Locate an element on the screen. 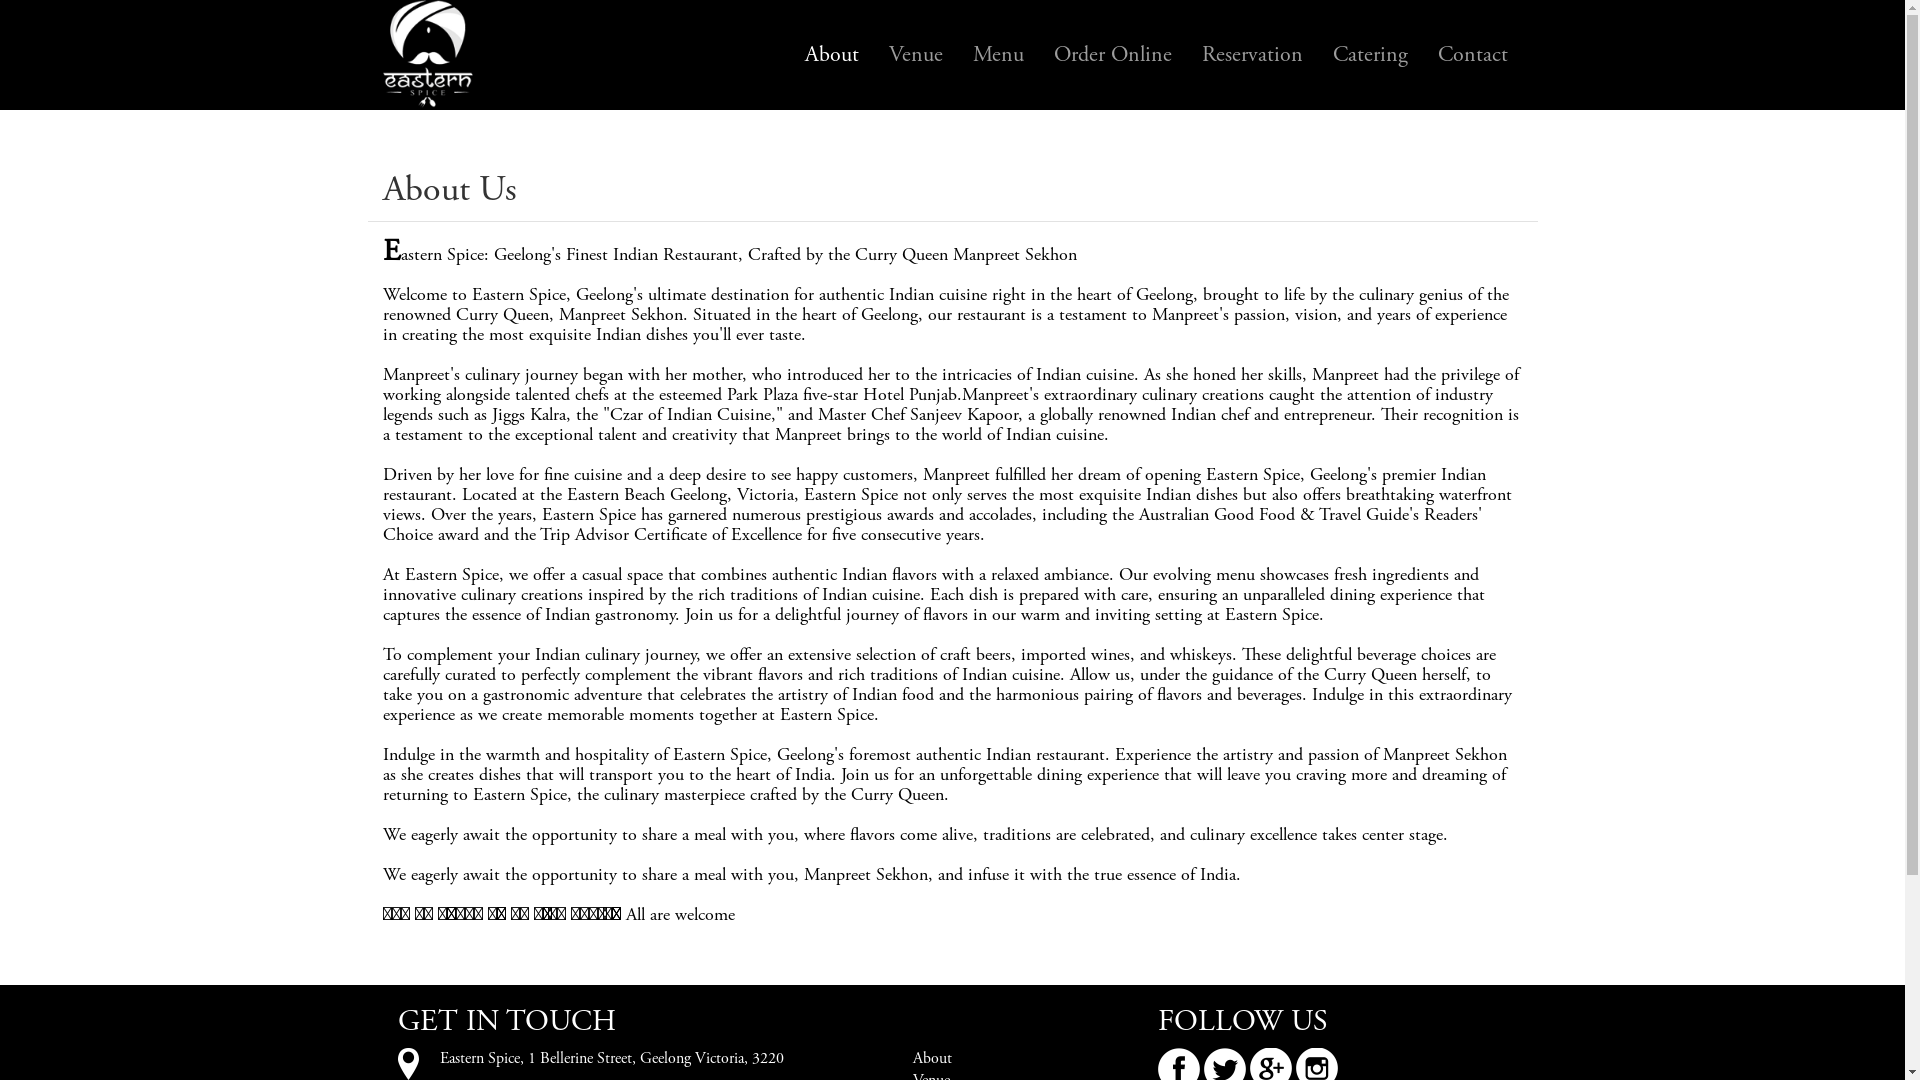  Reservation is located at coordinates (1252, 55).